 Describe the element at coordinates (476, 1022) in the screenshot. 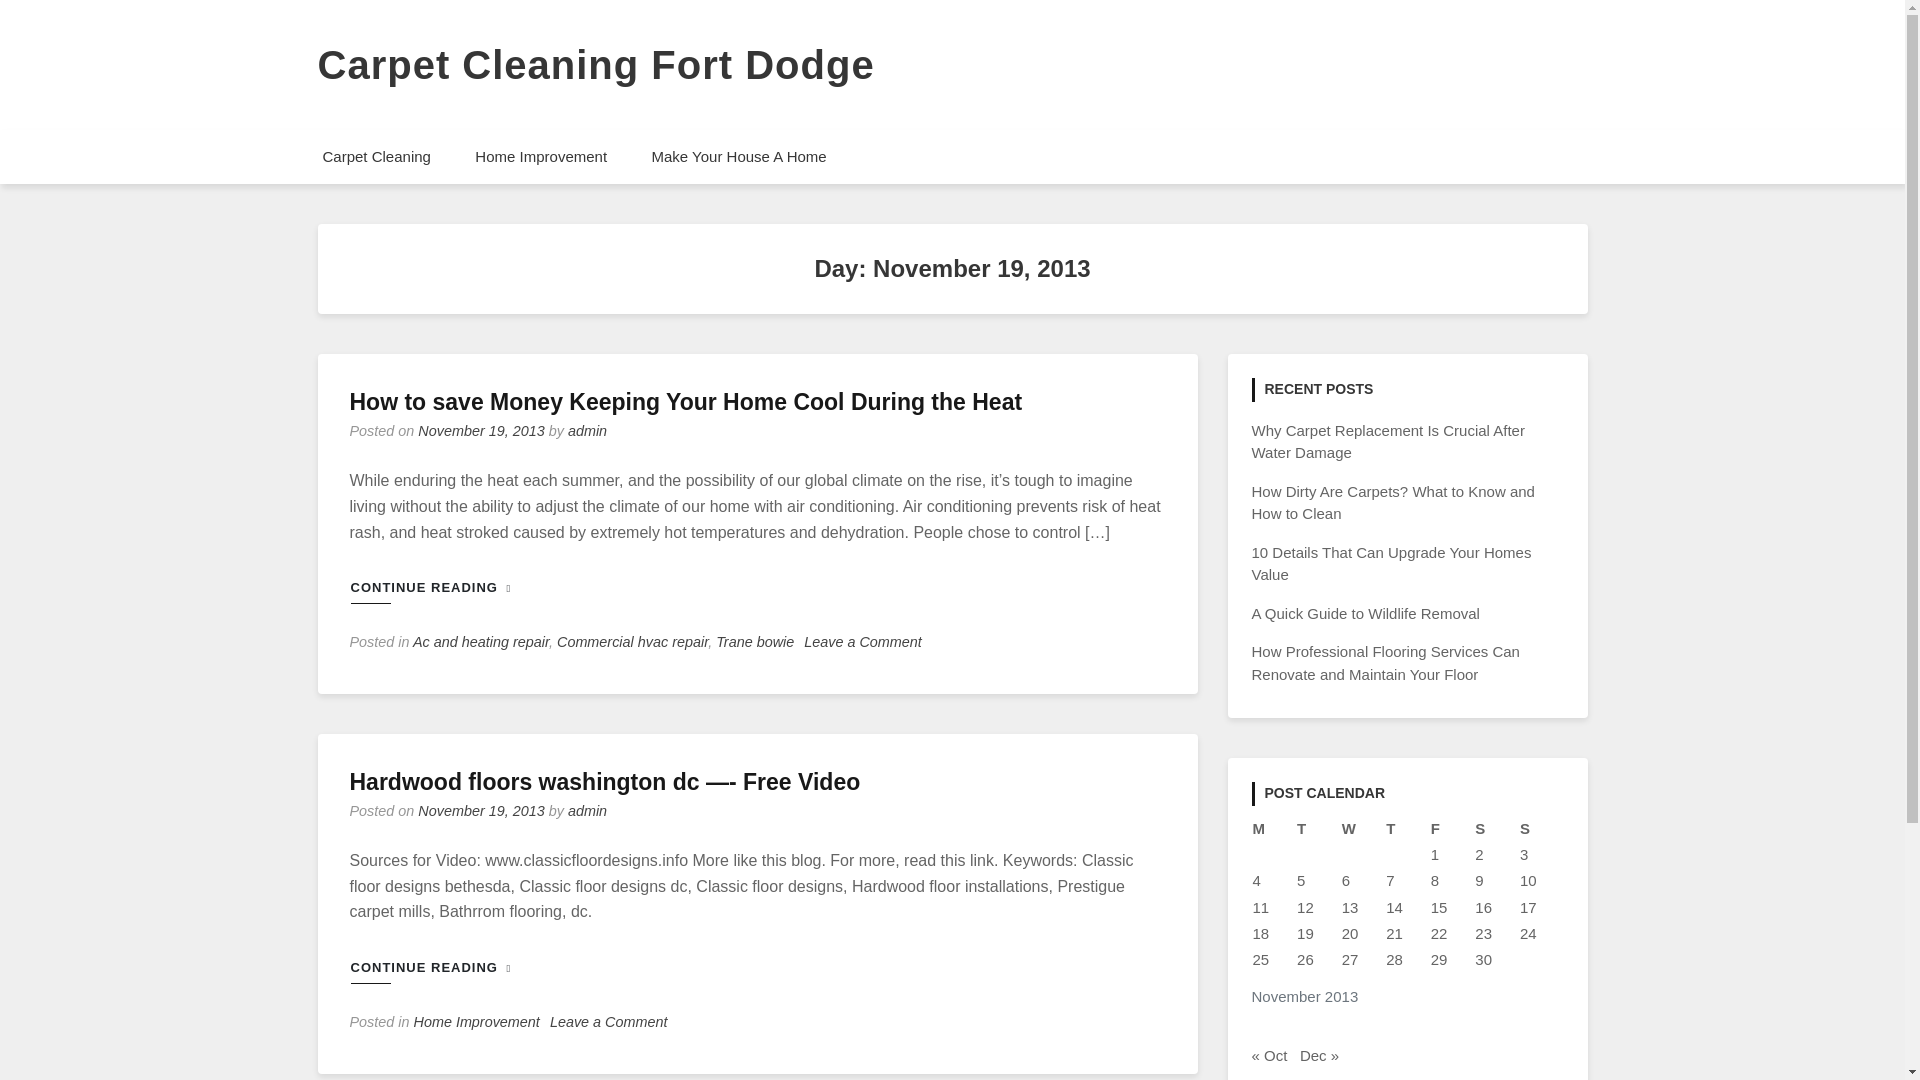

I see `Home Improvement` at that location.